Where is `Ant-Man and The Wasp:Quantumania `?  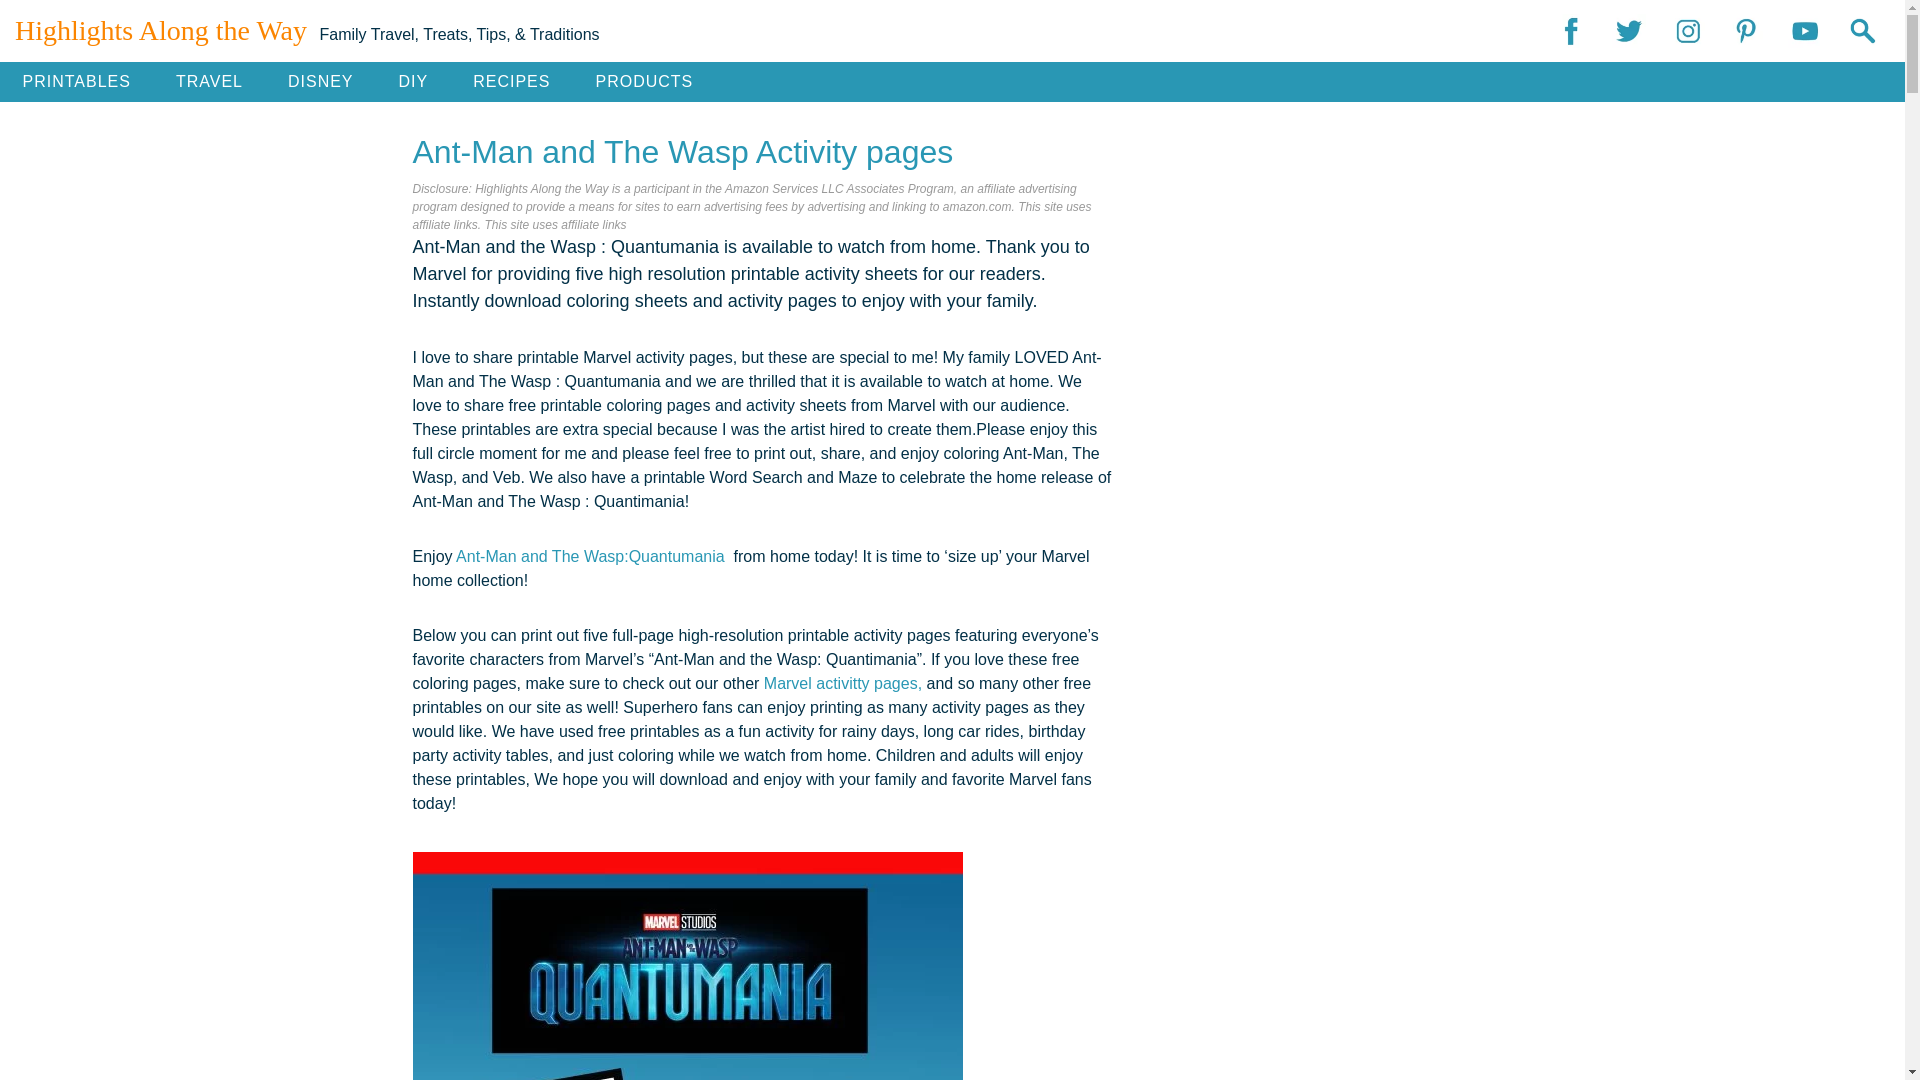
Ant-Man and The Wasp:Quantumania  is located at coordinates (592, 556).